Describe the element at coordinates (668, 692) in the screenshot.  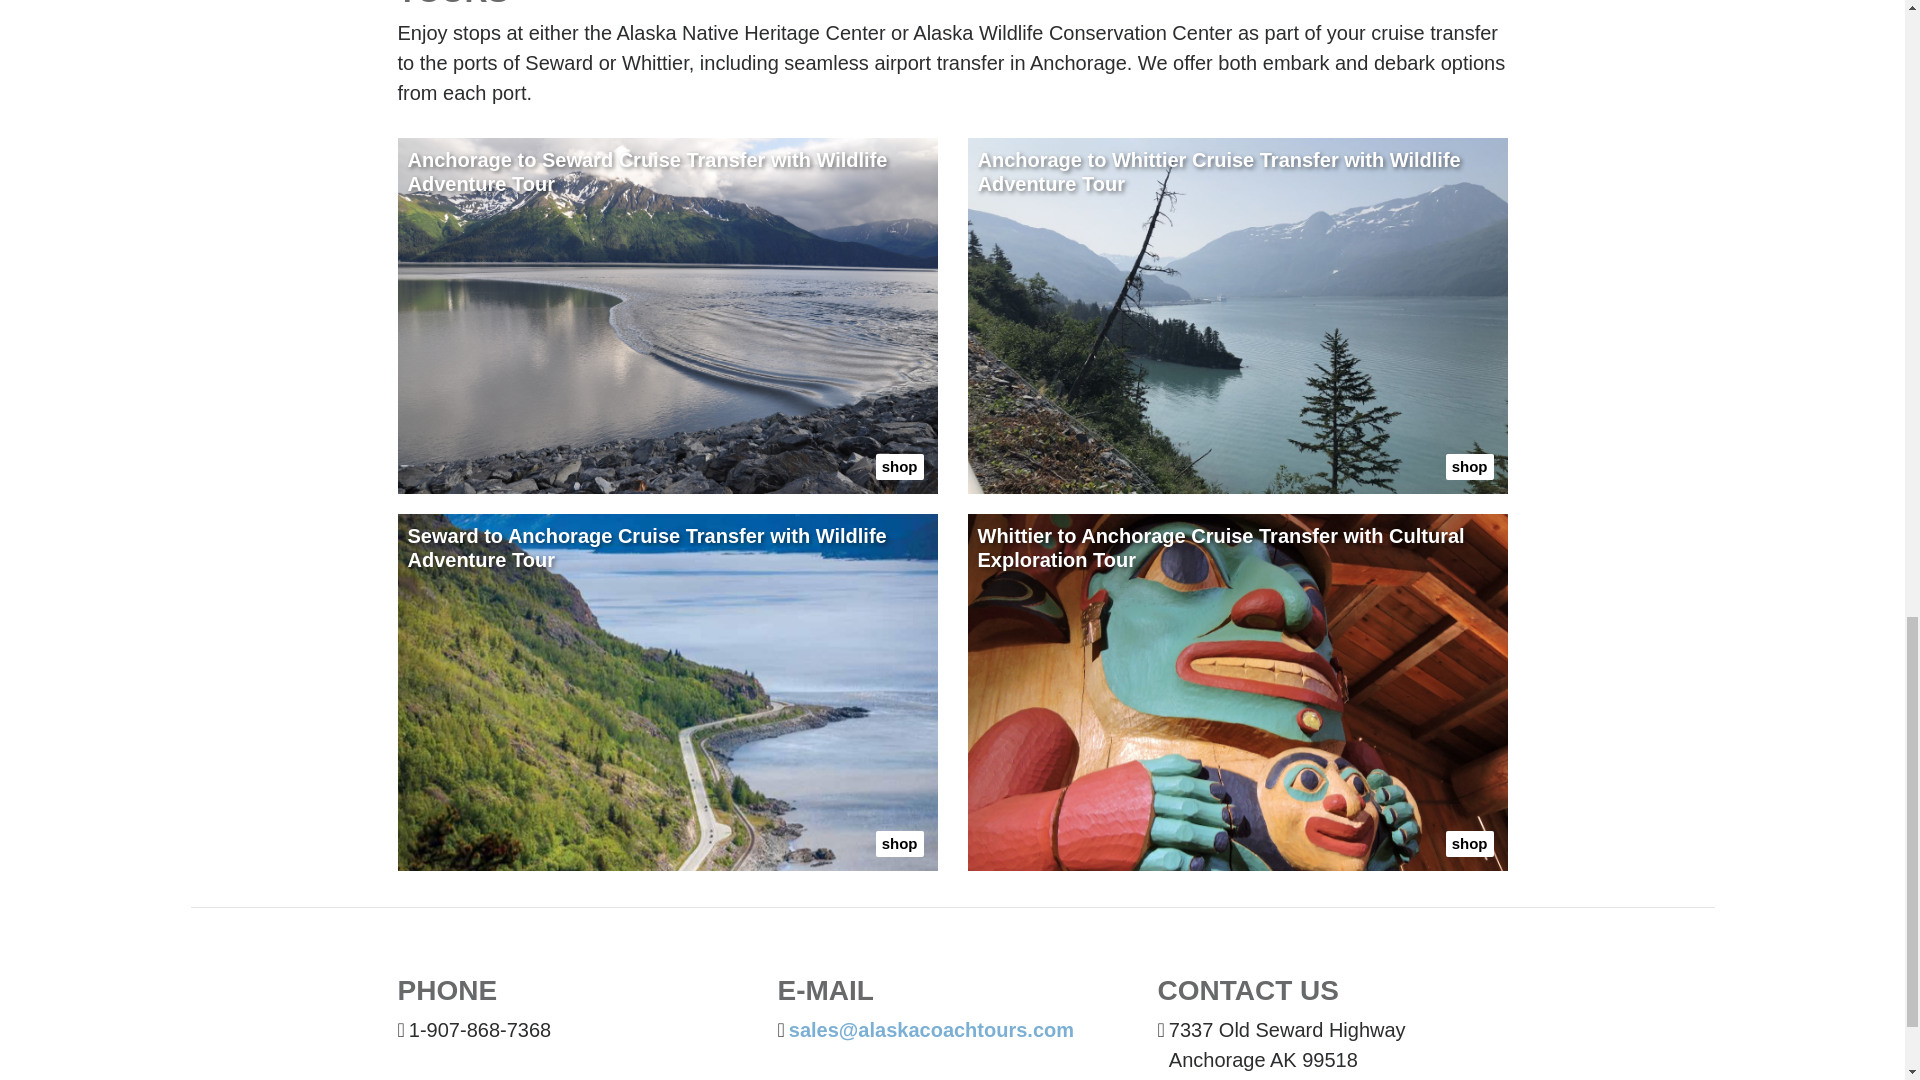
I see `Seward to Anchorage Wildlife Adventure` at that location.